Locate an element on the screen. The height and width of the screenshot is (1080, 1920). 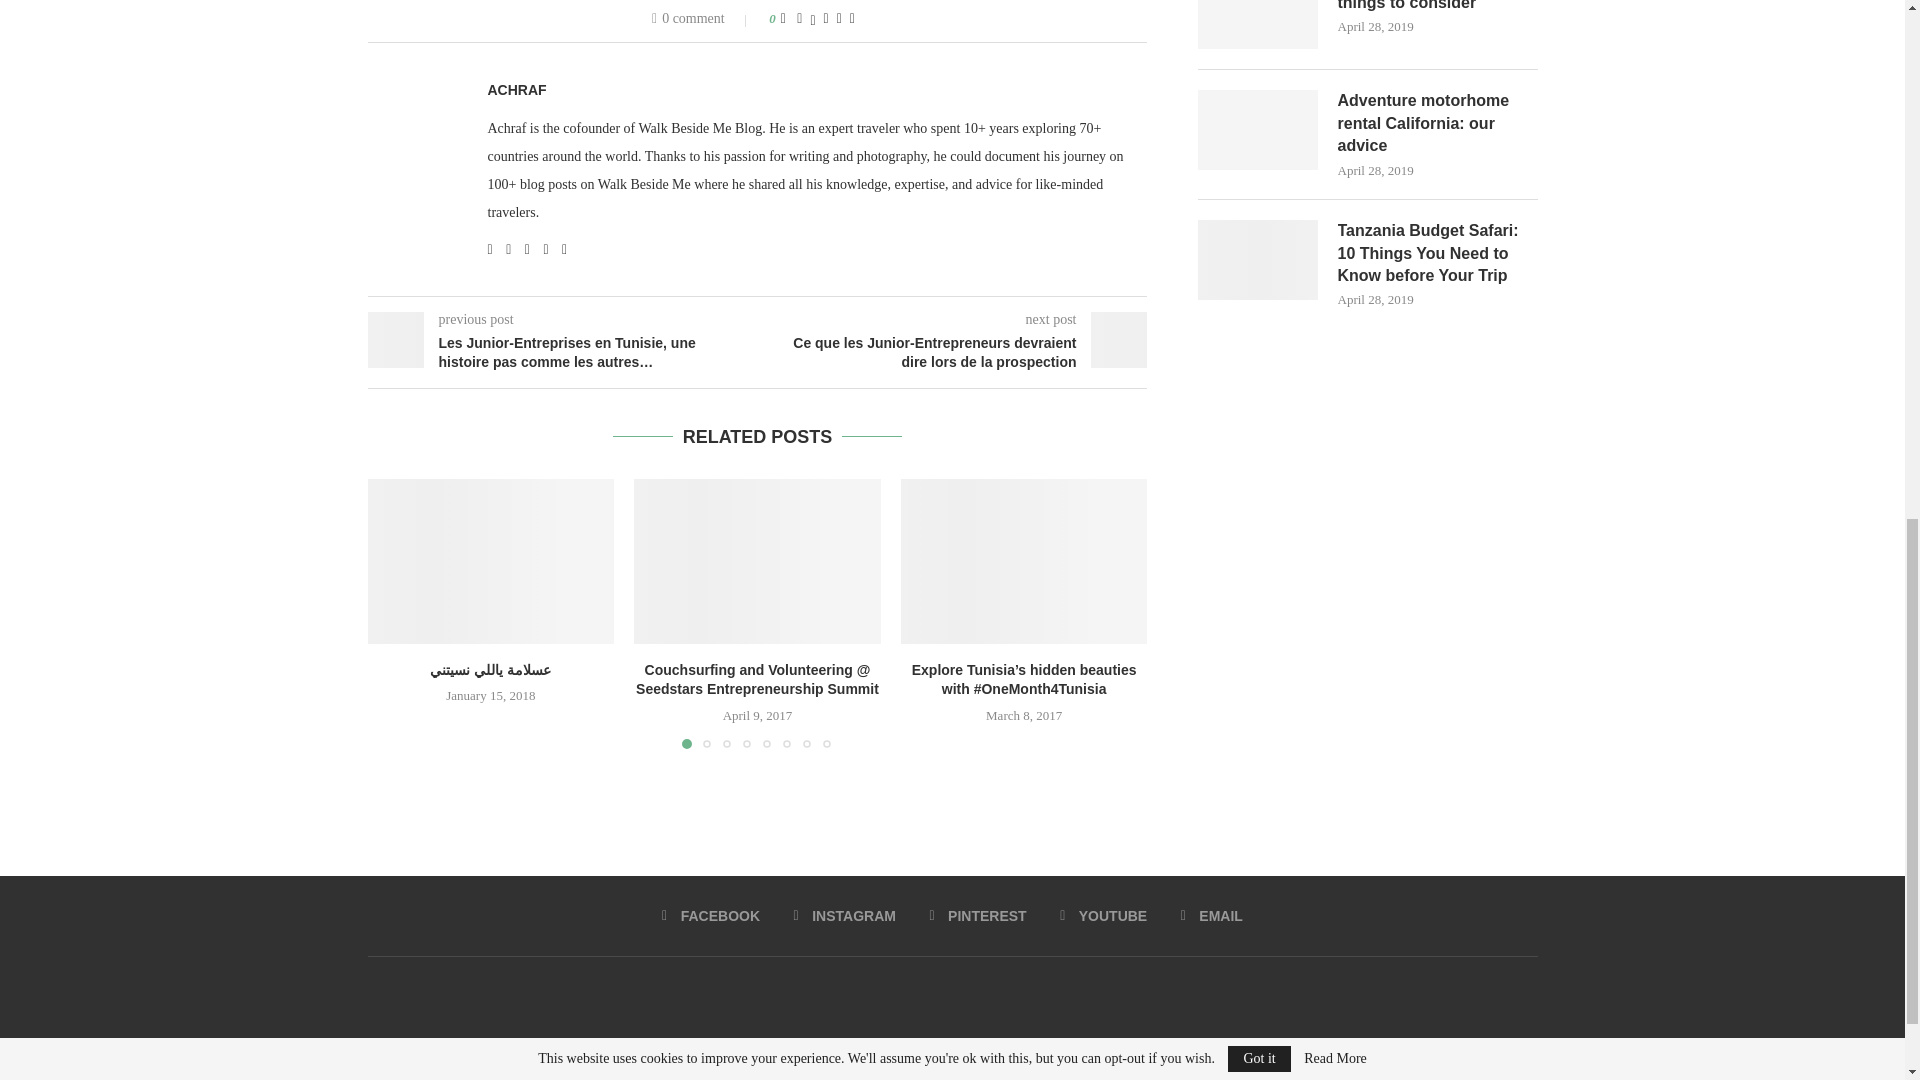
ACHRAF is located at coordinates (517, 90).